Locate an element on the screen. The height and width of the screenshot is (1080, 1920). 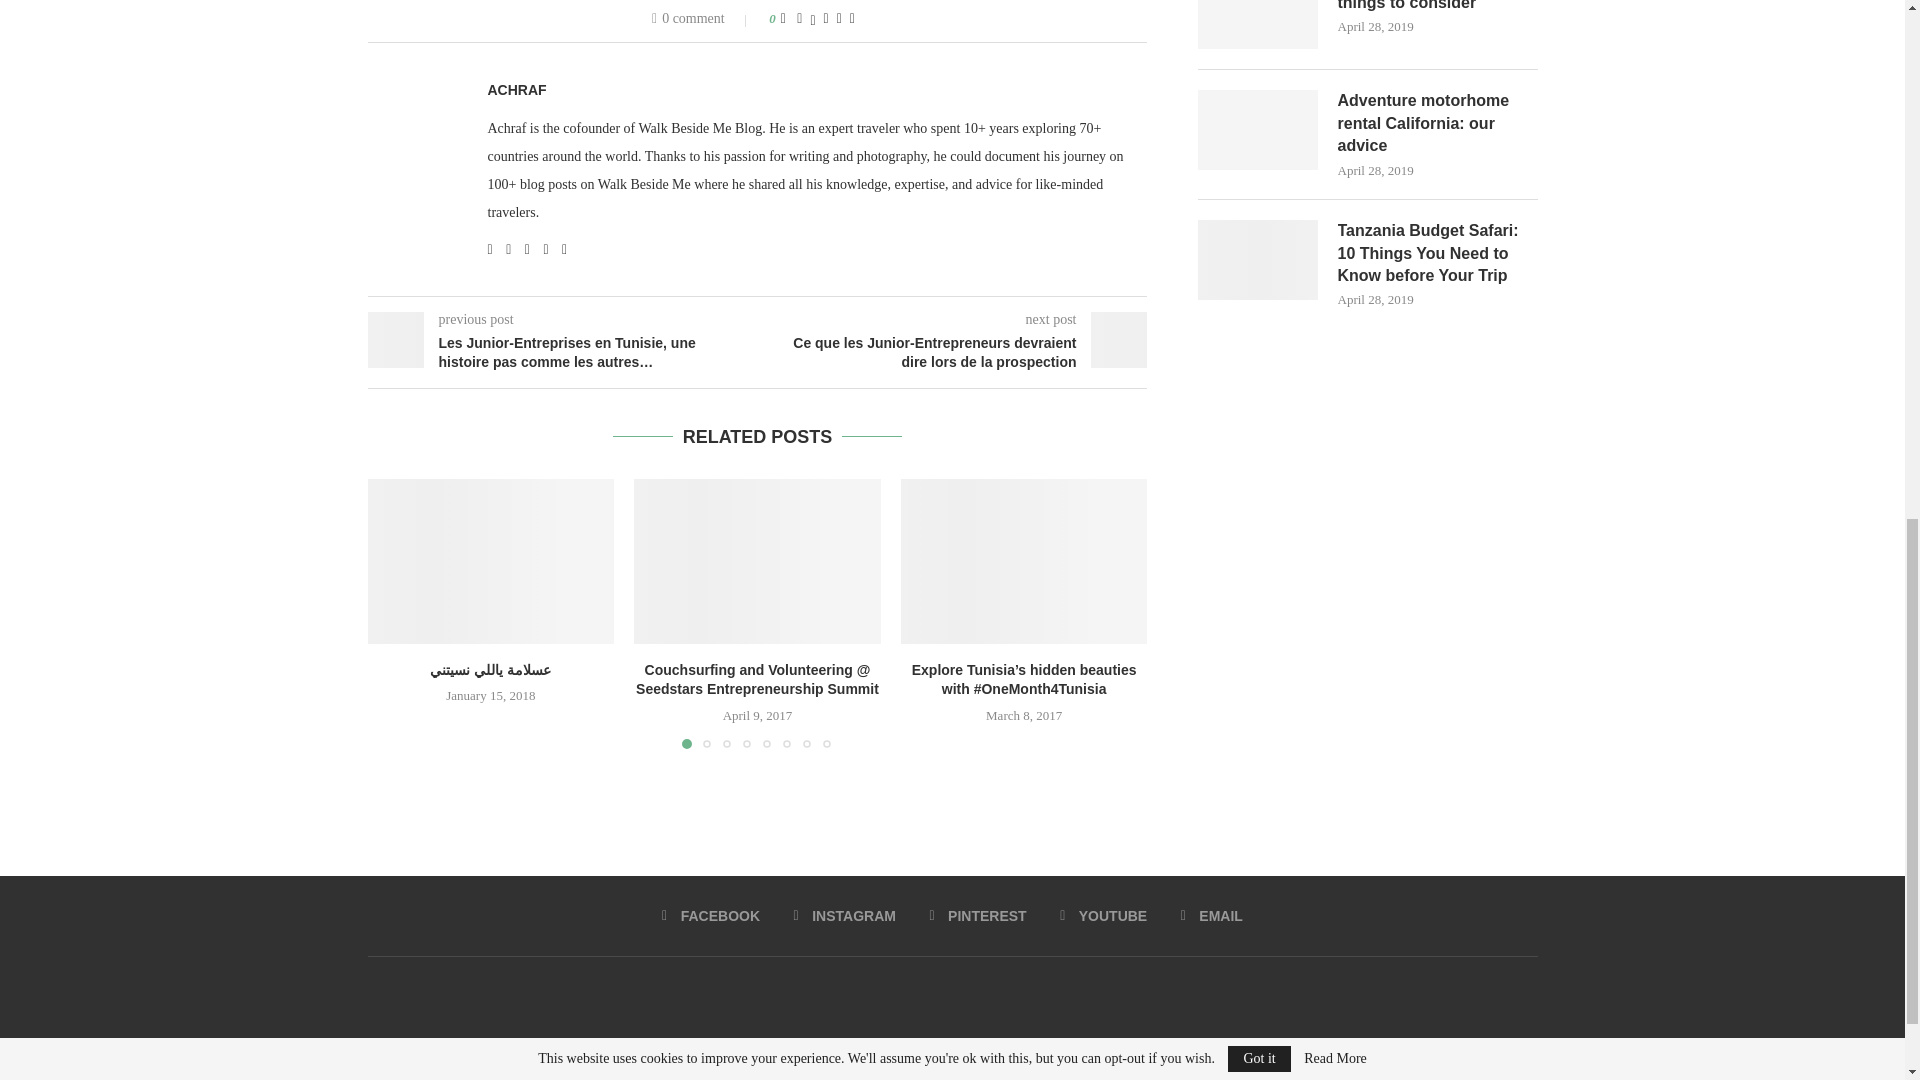
ACHRAF is located at coordinates (517, 90).